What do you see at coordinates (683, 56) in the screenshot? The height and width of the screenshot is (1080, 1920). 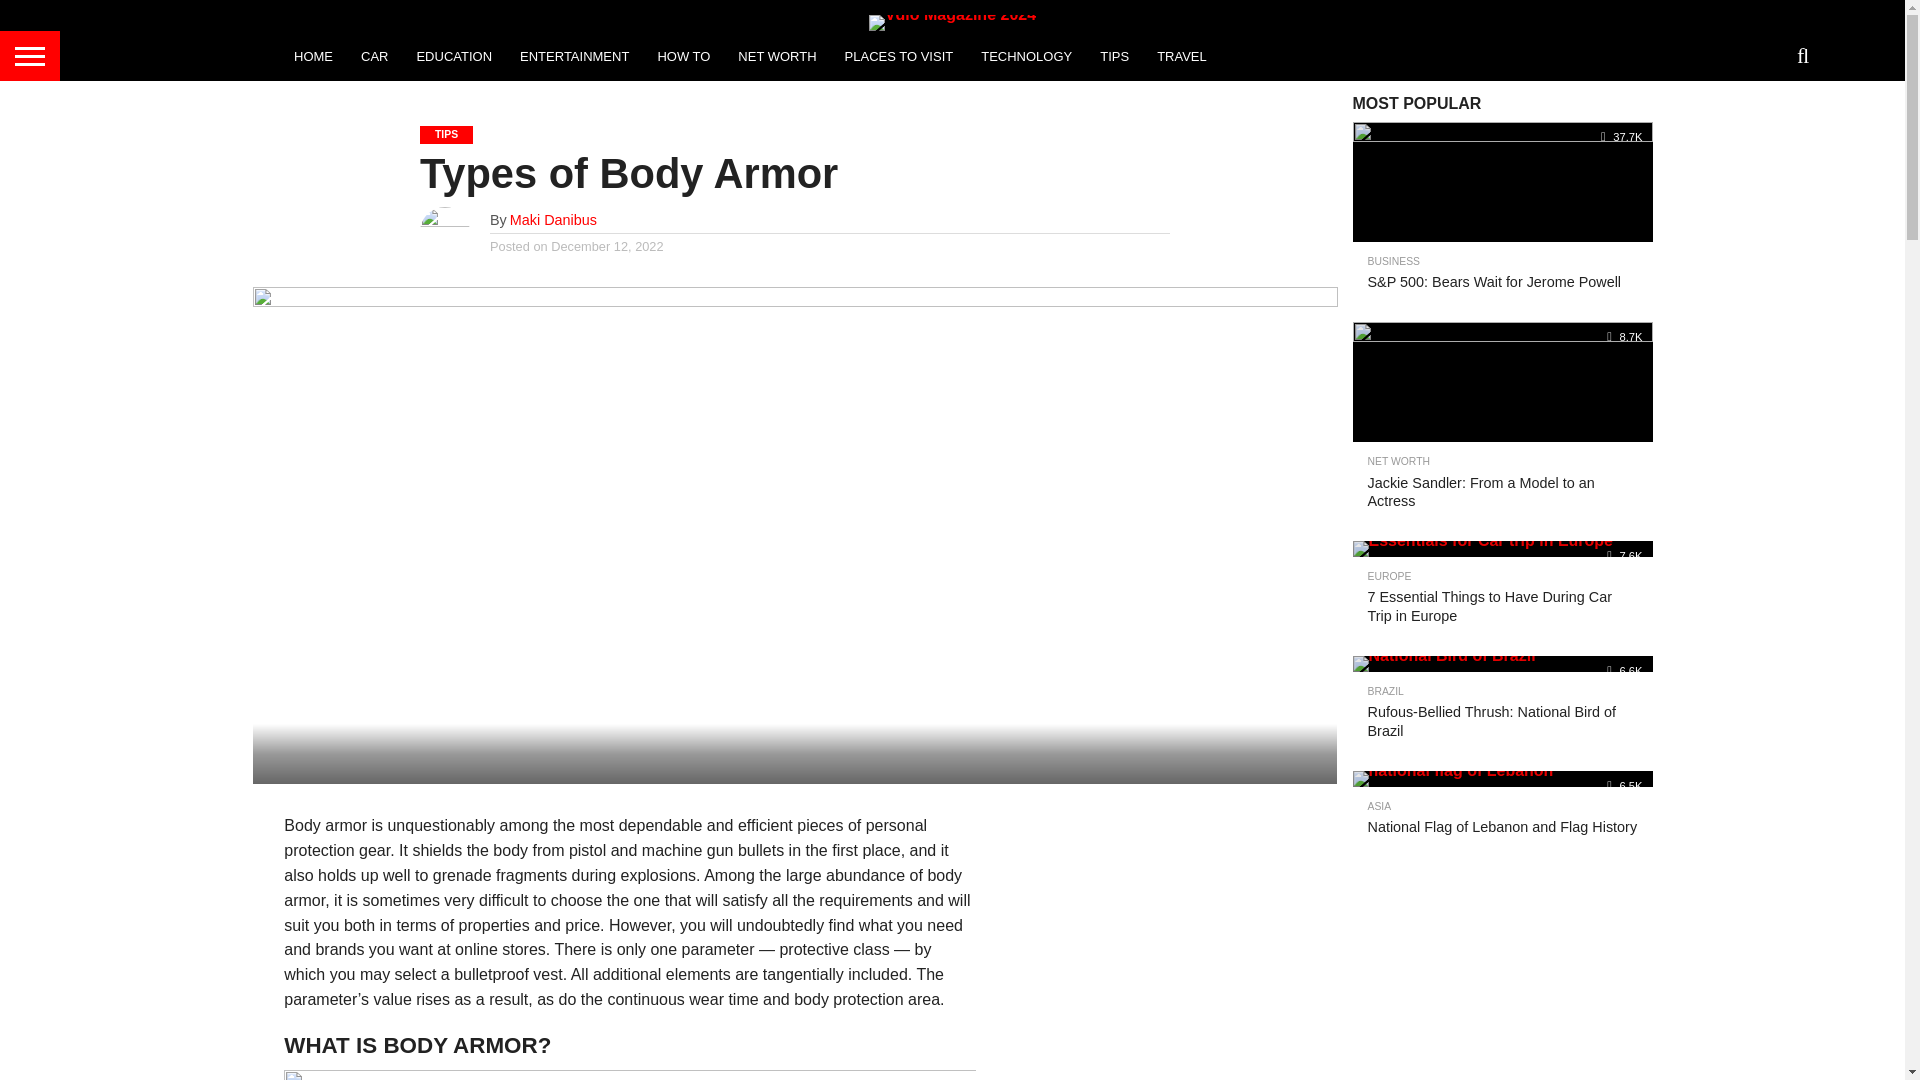 I see `HOW TO` at bounding box center [683, 56].